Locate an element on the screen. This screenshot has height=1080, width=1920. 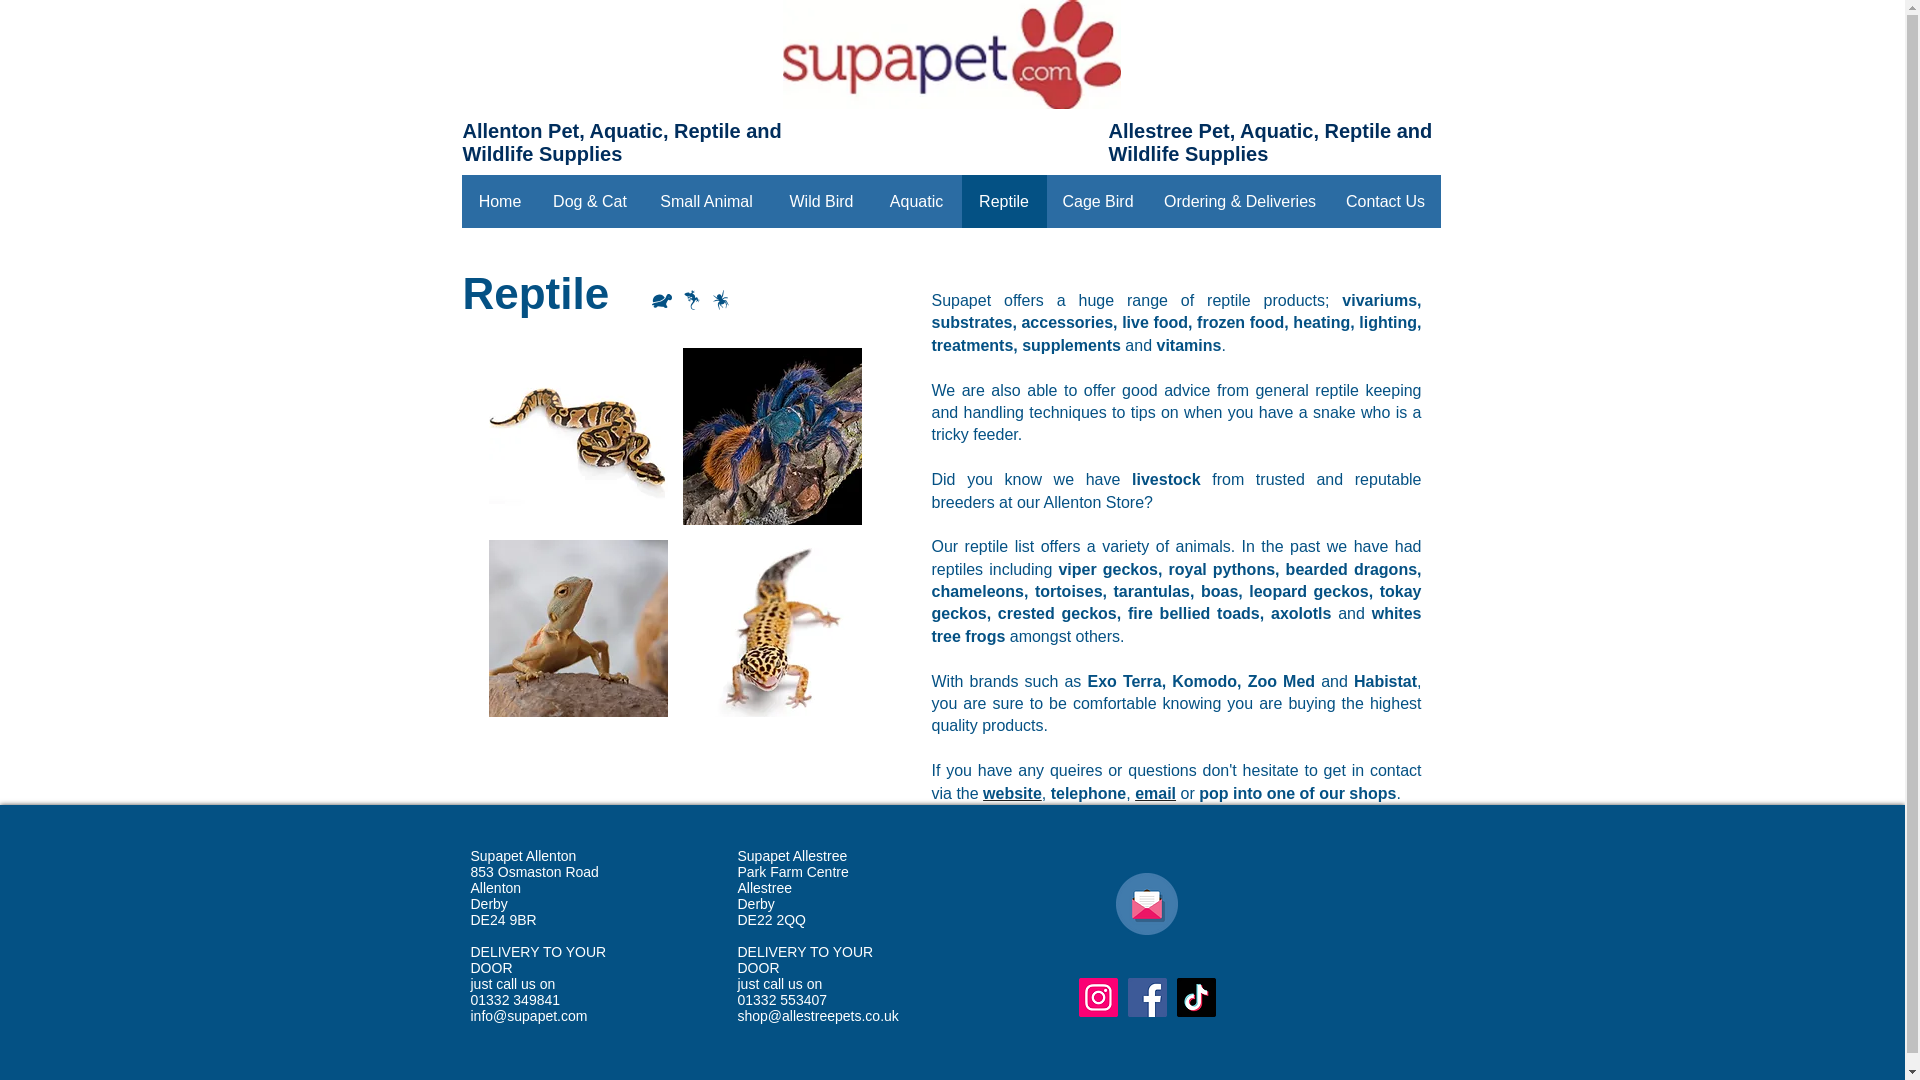
Cage Bird is located at coordinates (1097, 200).